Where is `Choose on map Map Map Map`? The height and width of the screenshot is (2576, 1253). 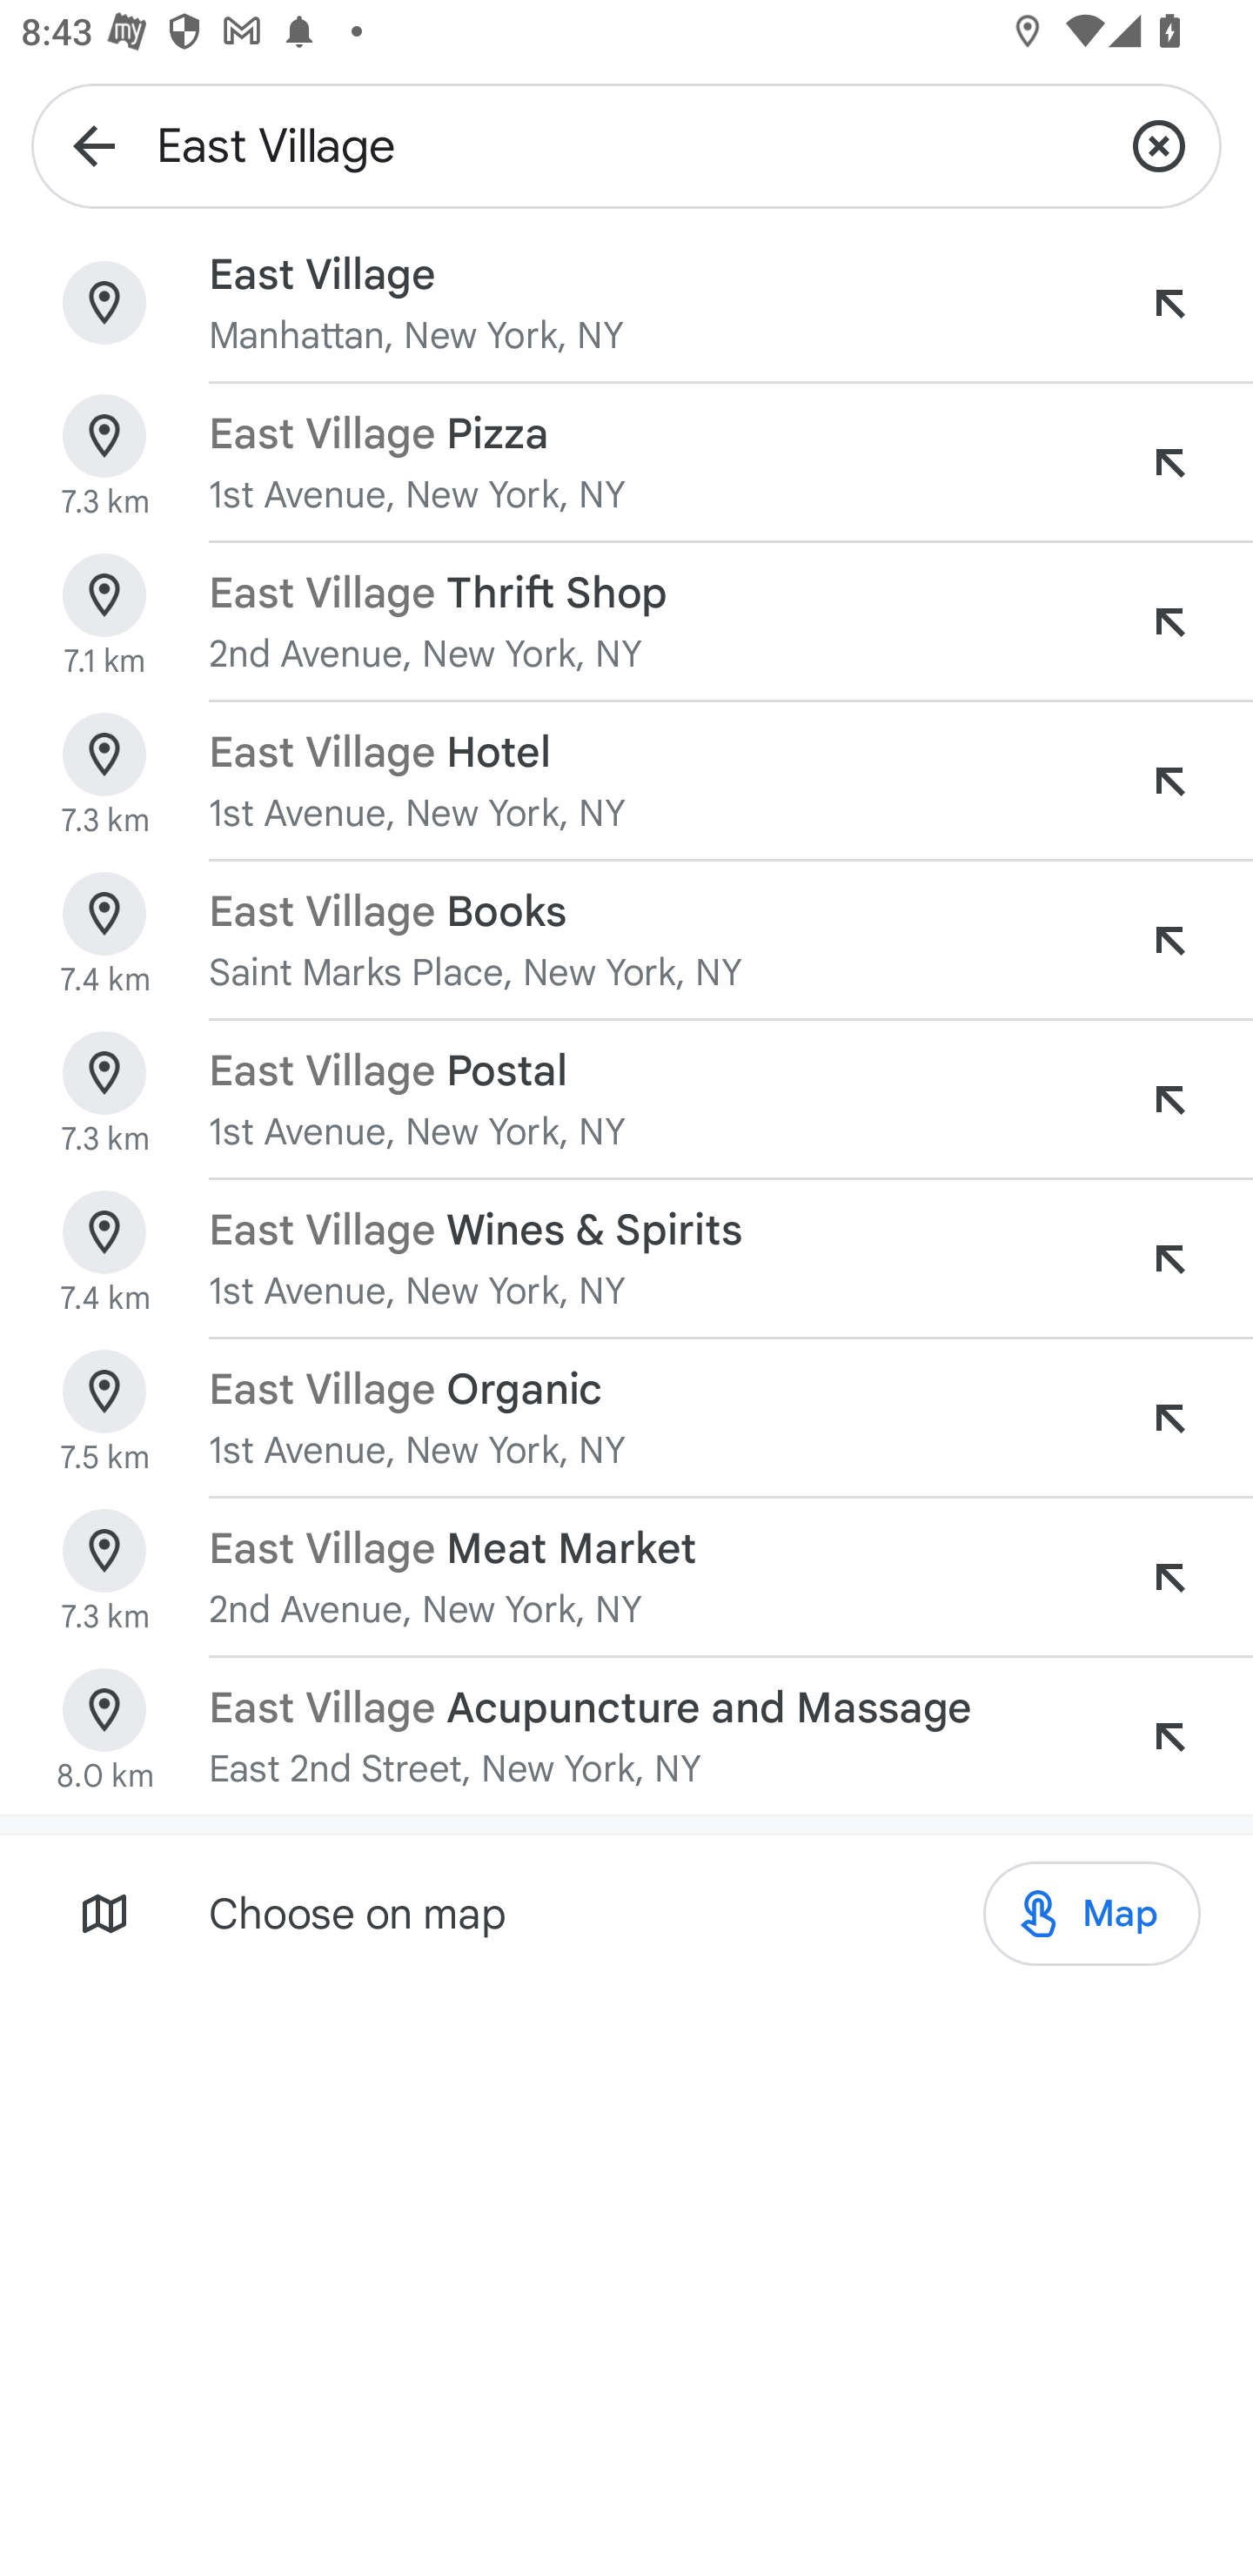 Choose on map Map Map Map is located at coordinates (626, 1913).